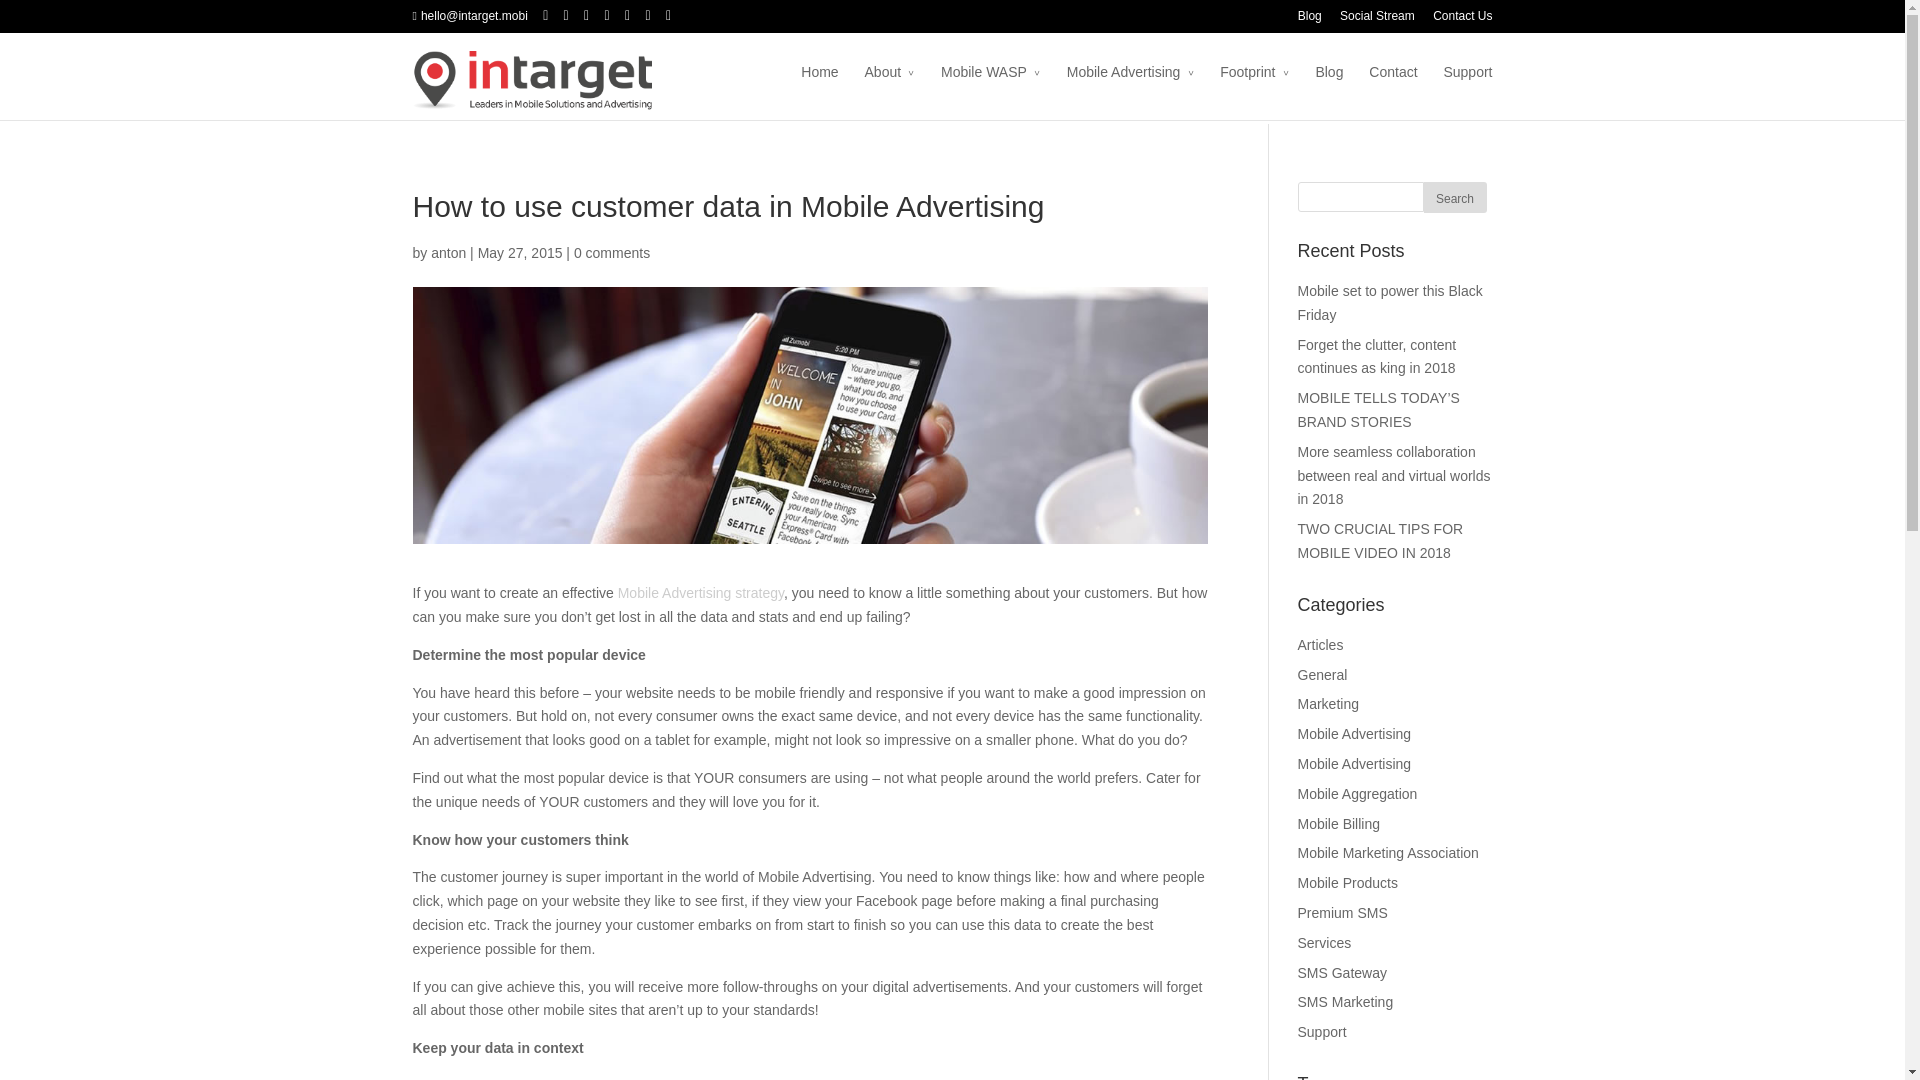 Image resolution: width=1920 pixels, height=1080 pixels. What do you see at coordinates (890, 86) in the screenshot?
I see `About` at bounding box center [890, 86].